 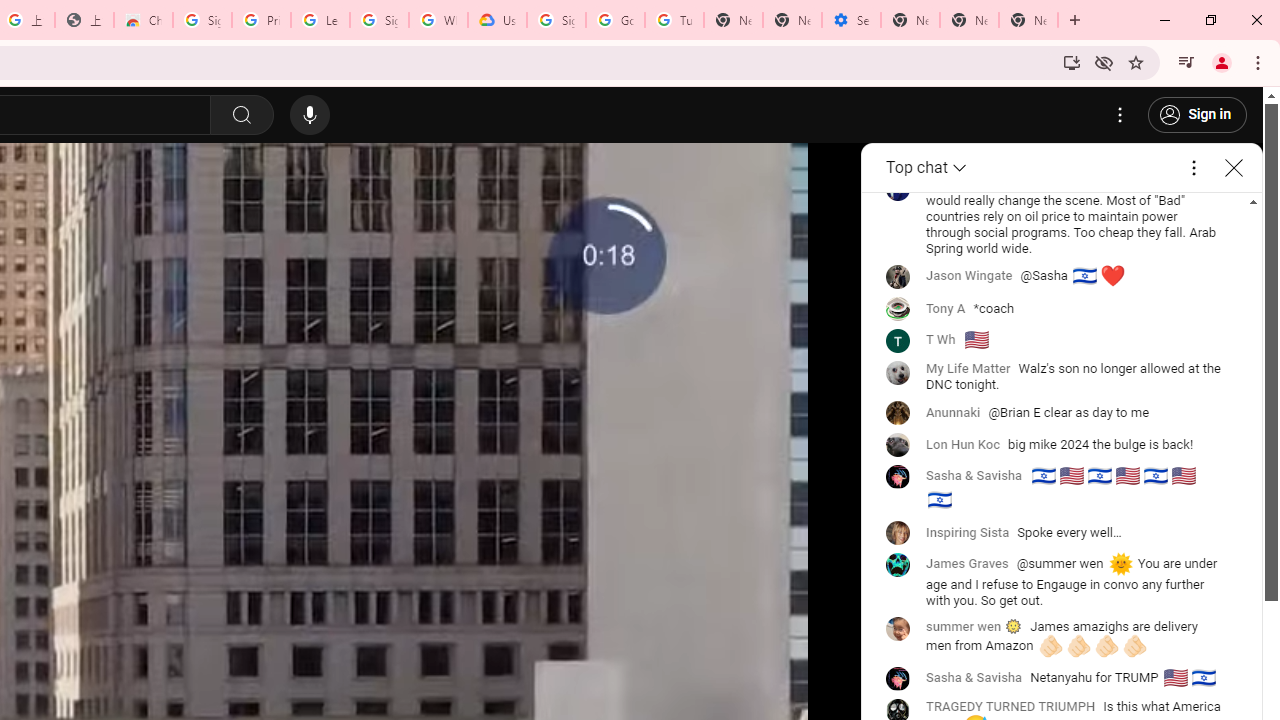 I want to click on Live Chat mode selection, so click(x=928, y=168).